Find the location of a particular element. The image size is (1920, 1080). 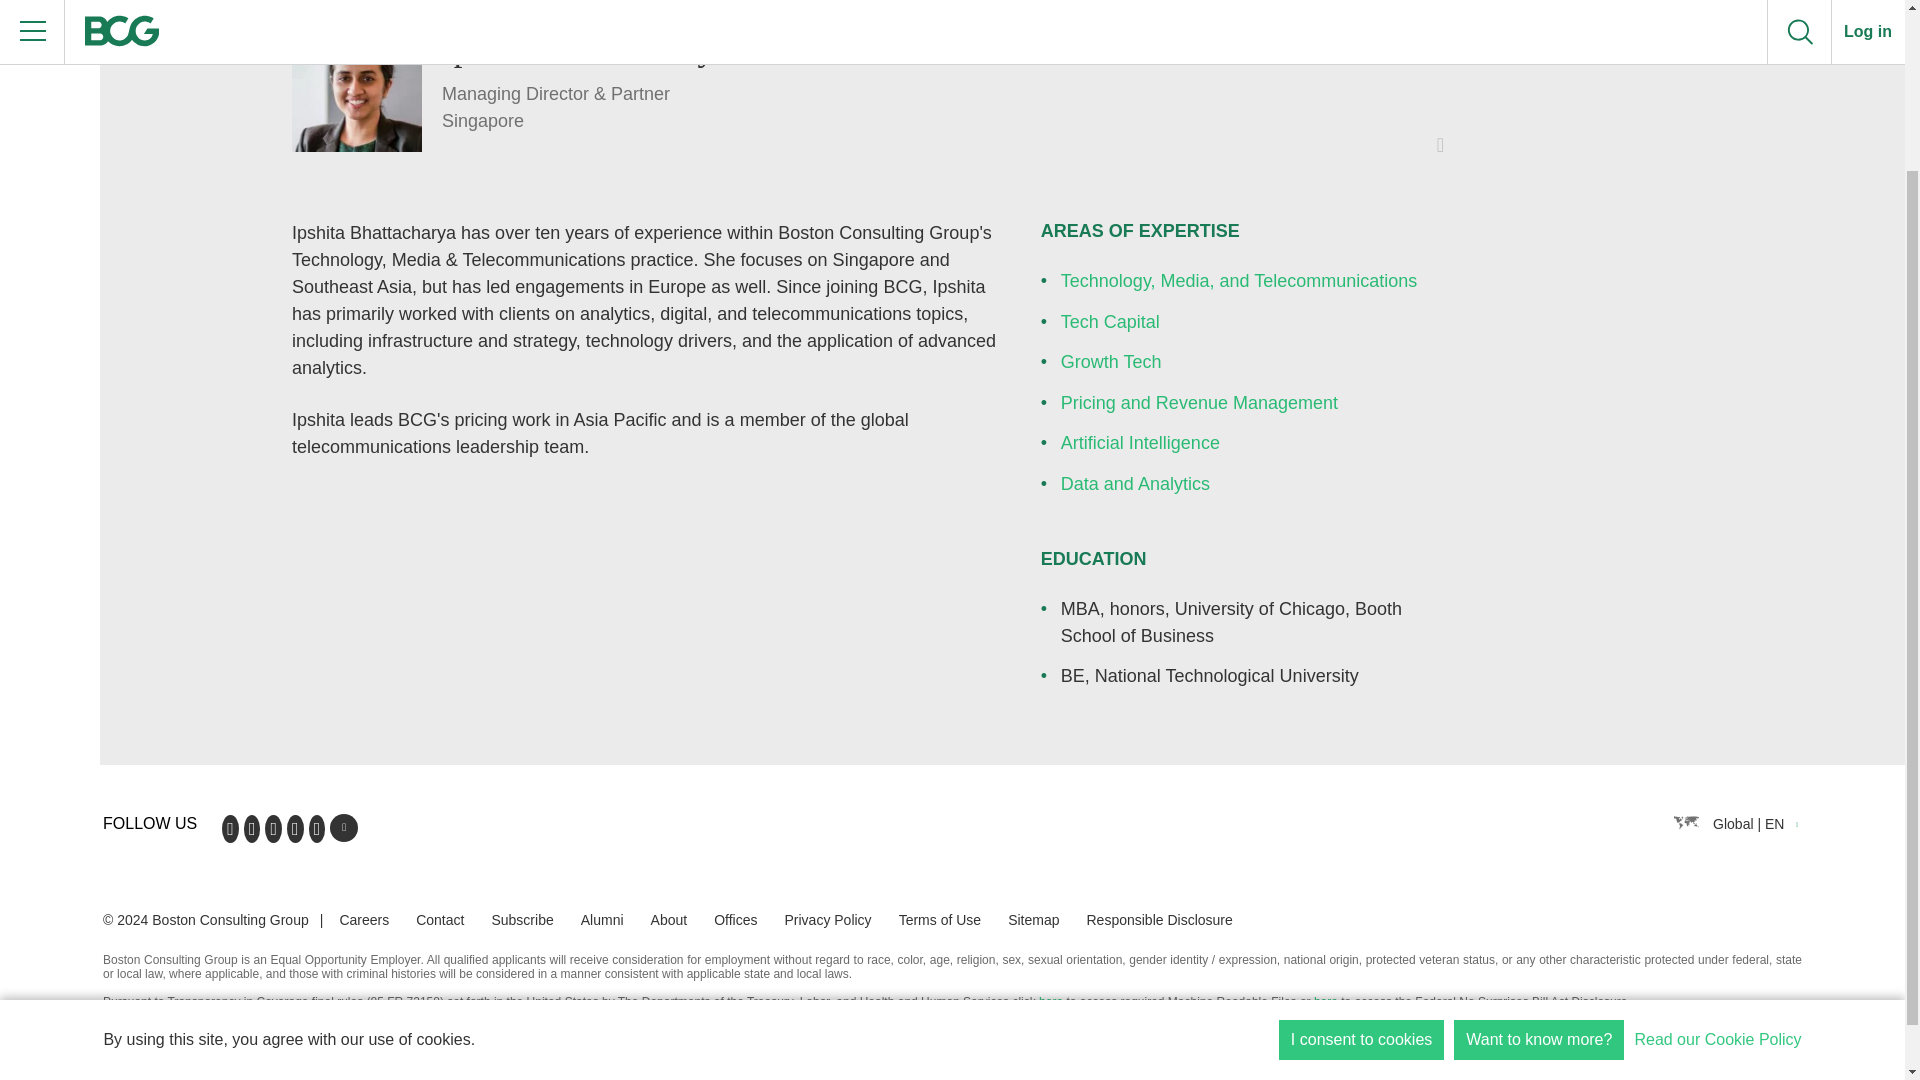

Data and Analytics is located at coordinates (1135, 484).